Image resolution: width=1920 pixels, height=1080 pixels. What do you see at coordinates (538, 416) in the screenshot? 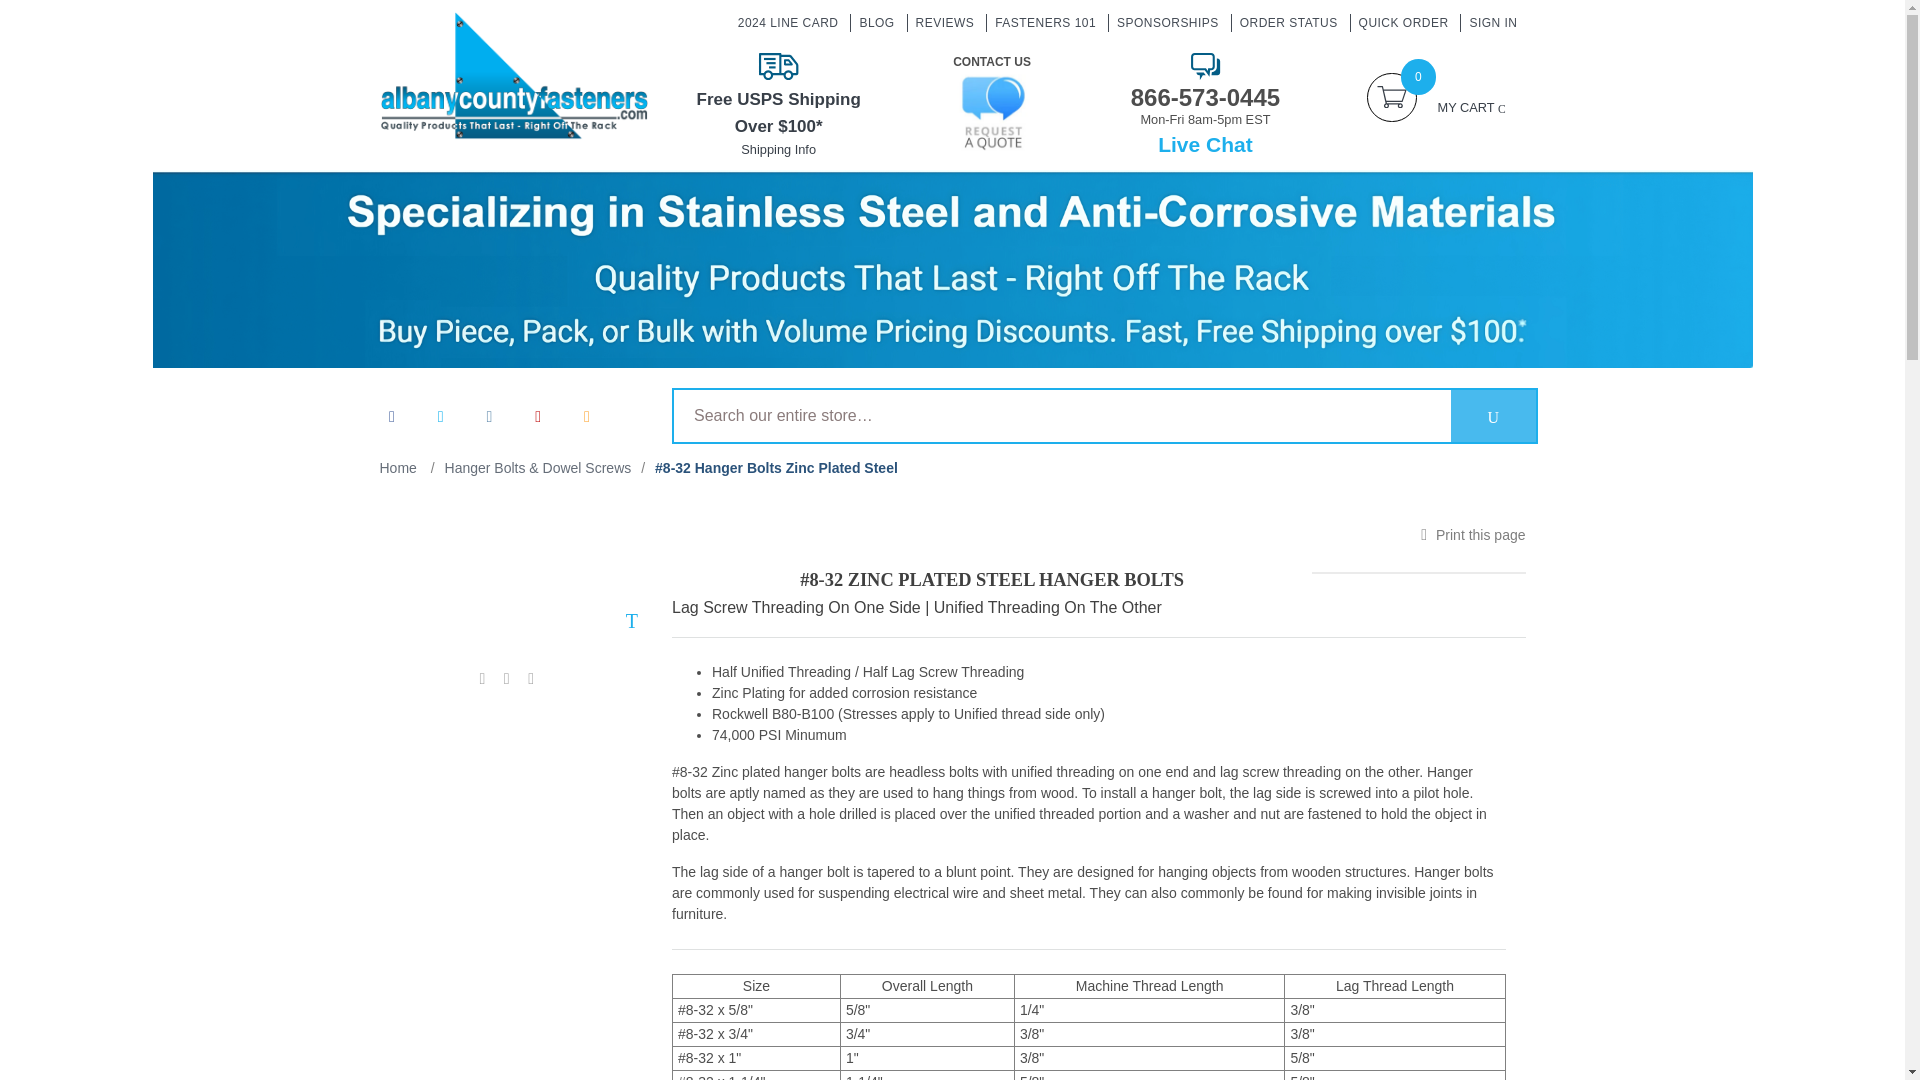
I see `YouTube` at bounding box center [538, 416].